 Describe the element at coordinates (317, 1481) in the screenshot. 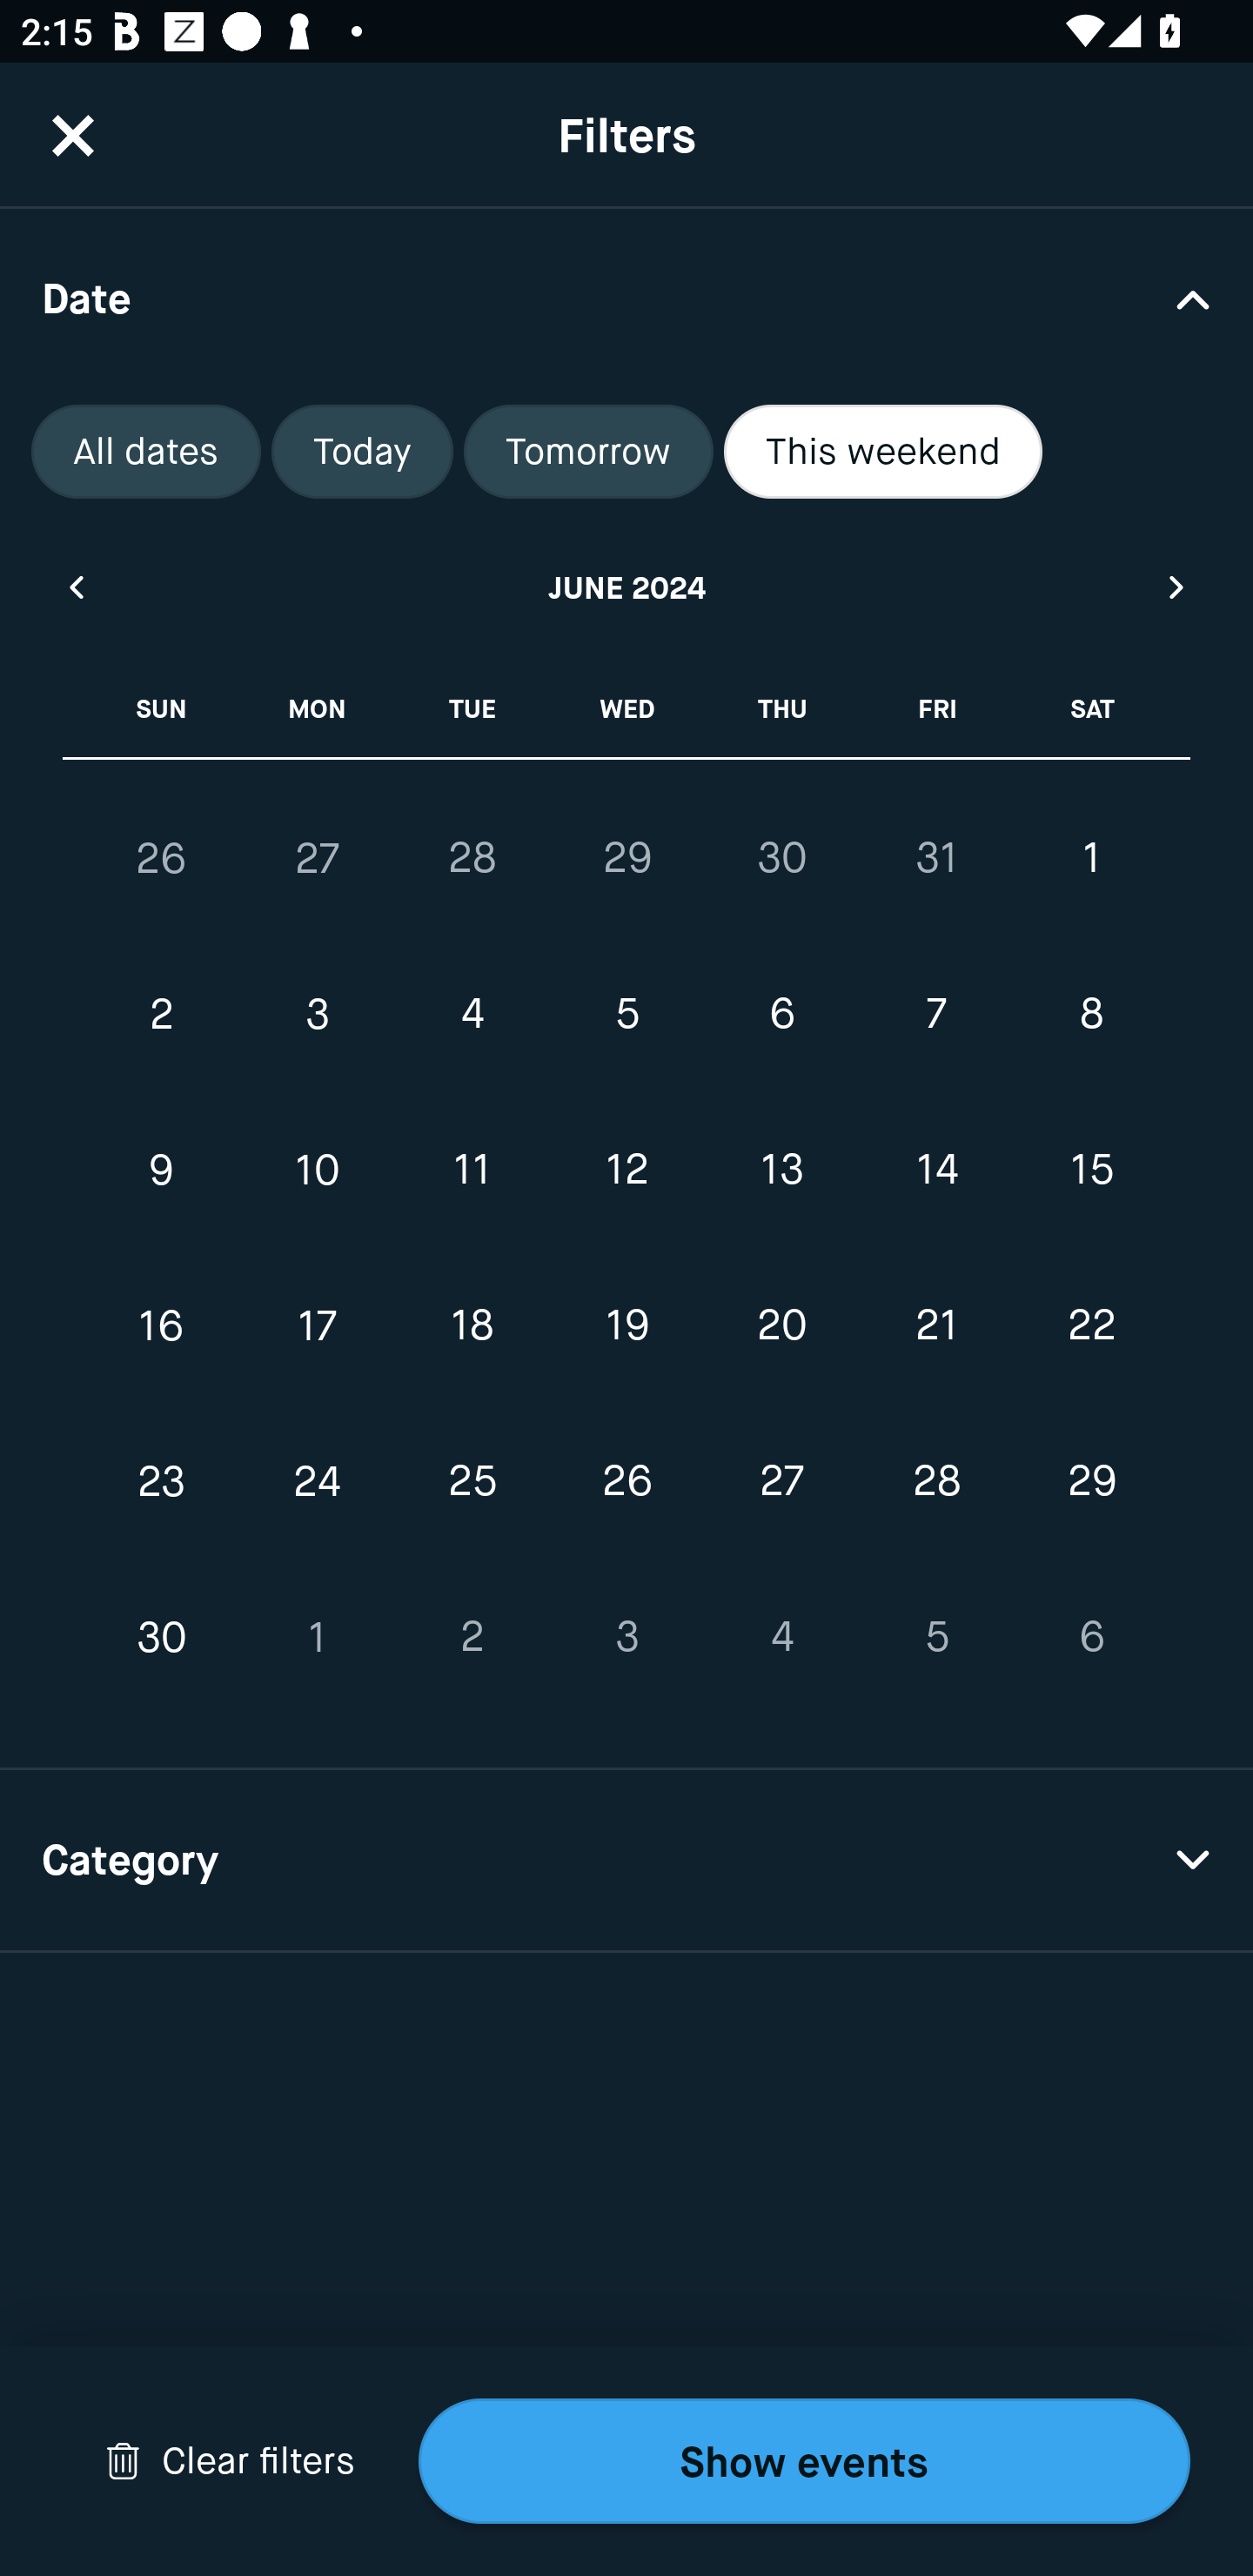

I see `24` at that location.